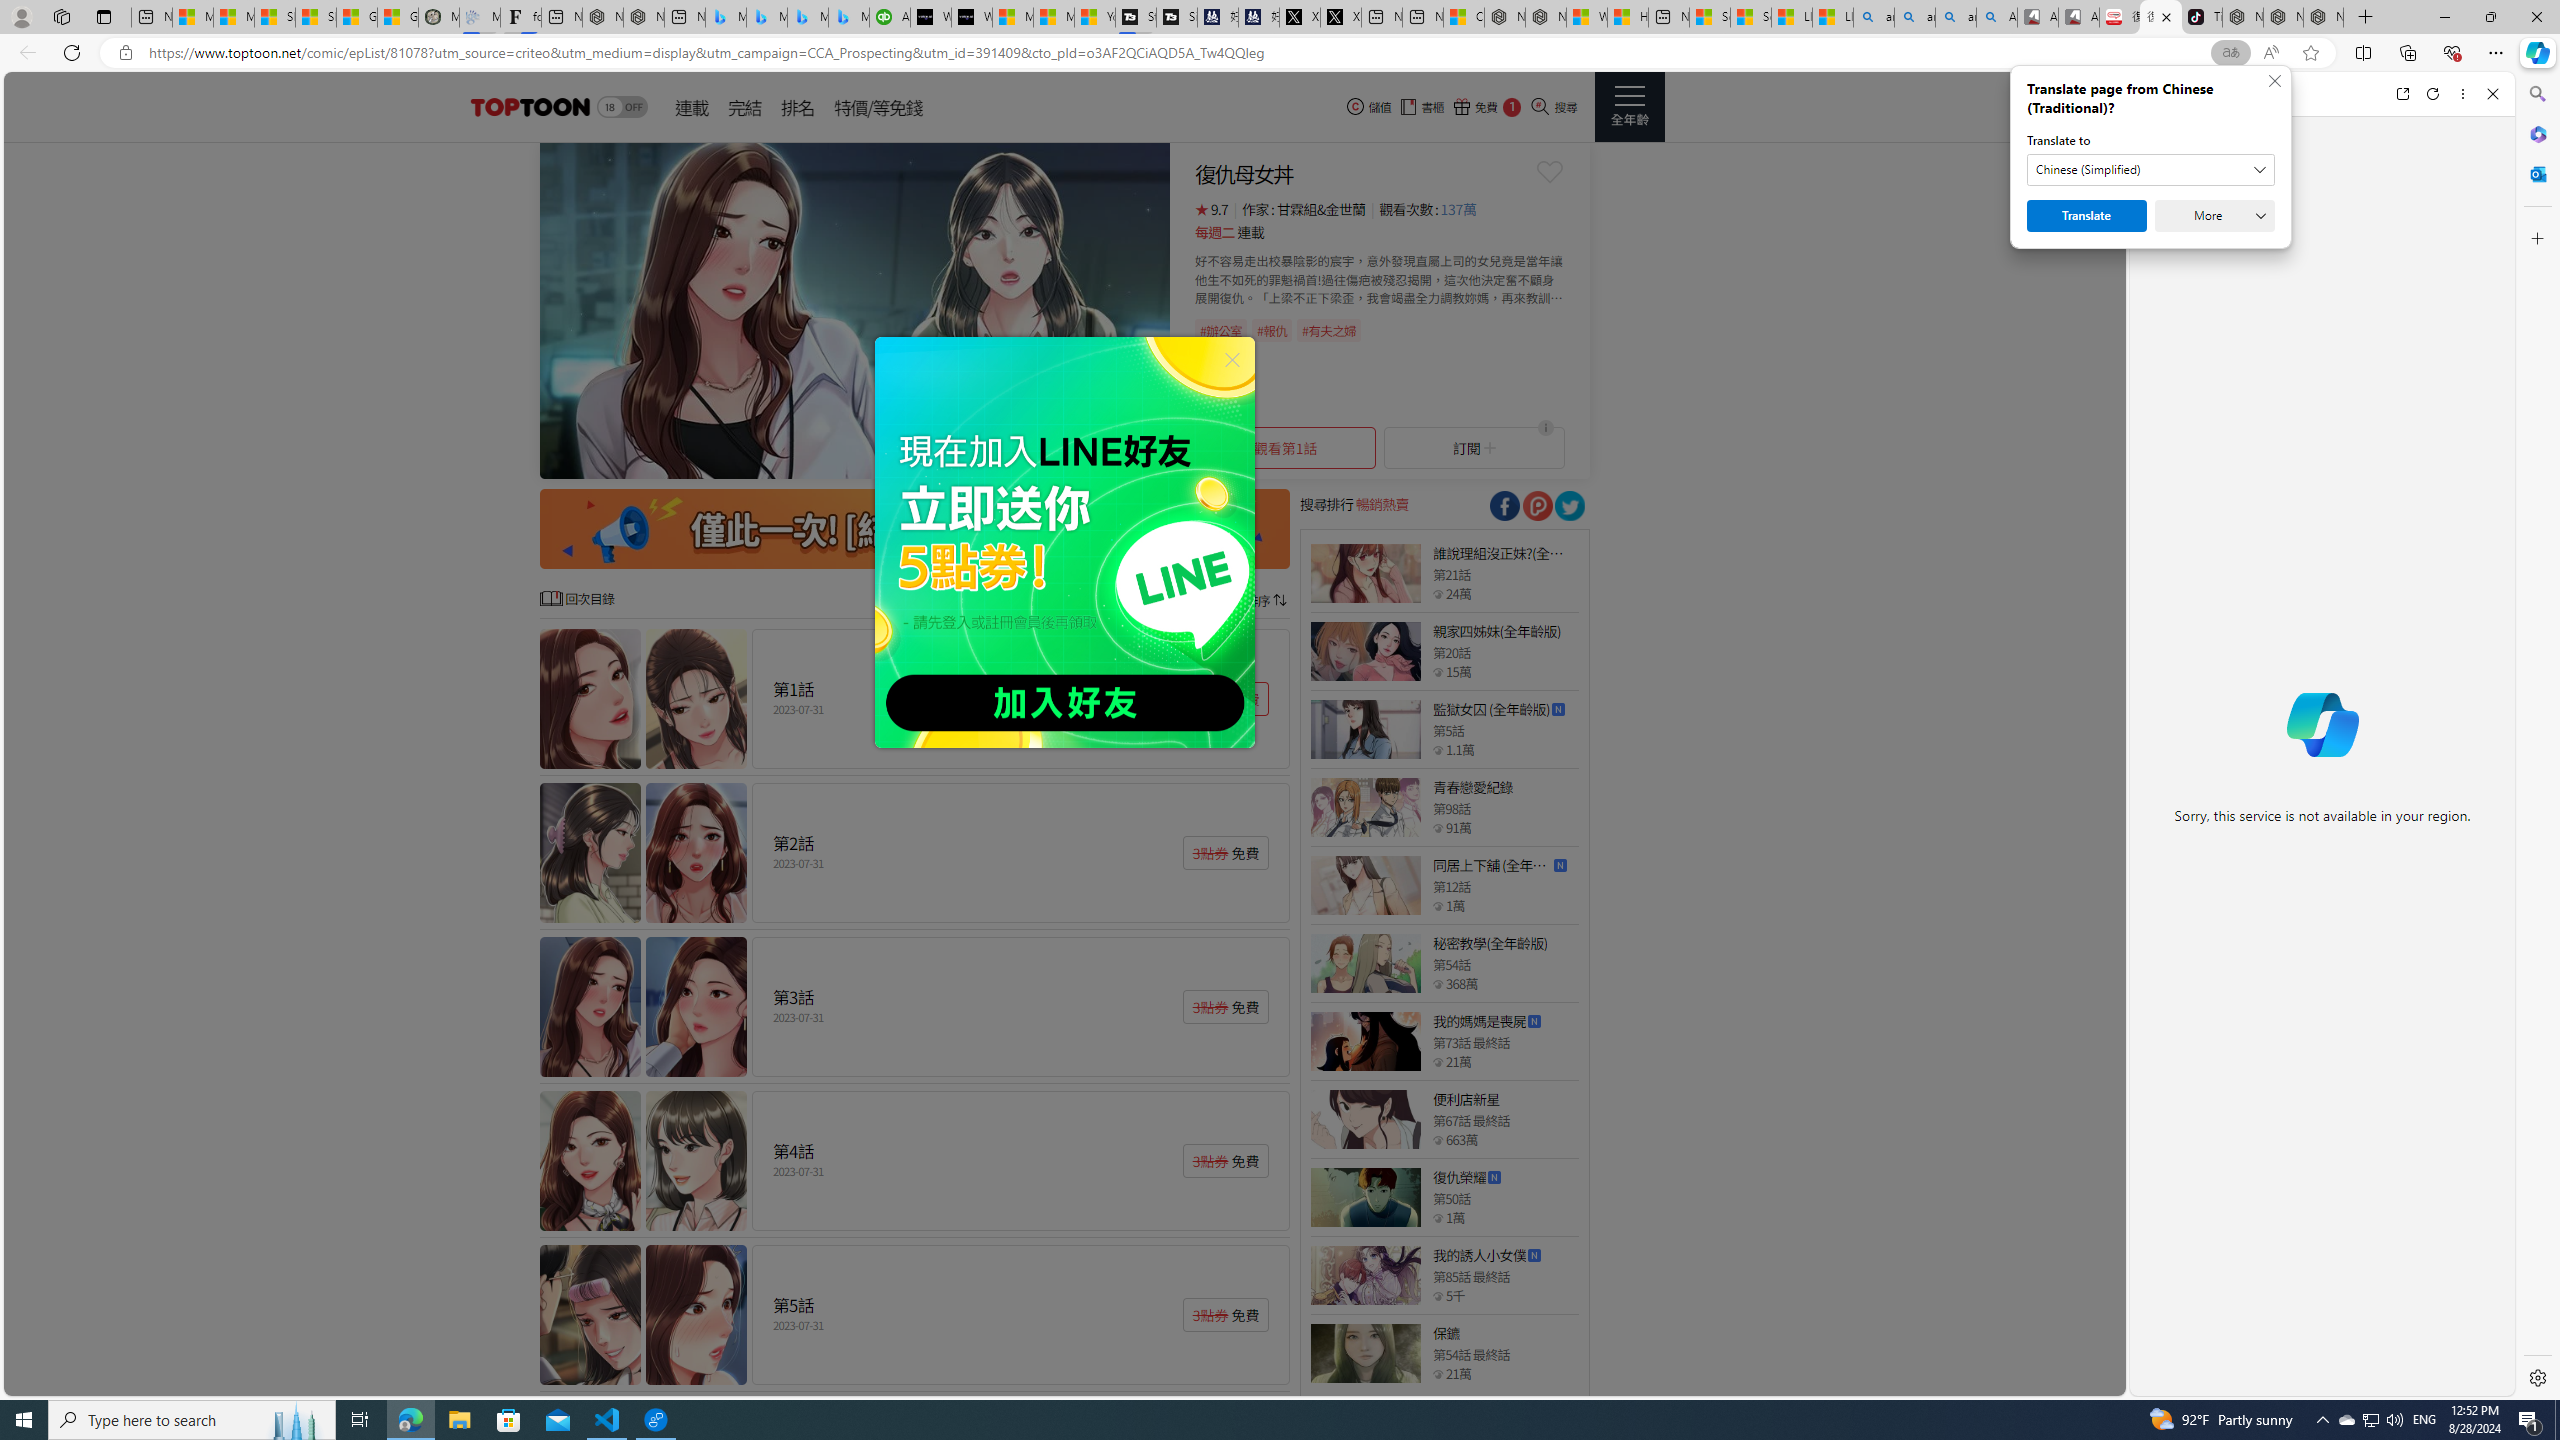 This screenshot has height=1440, width=2560. I want to click on Amazon Echo Robot - Search Images, so click(1996, 17).